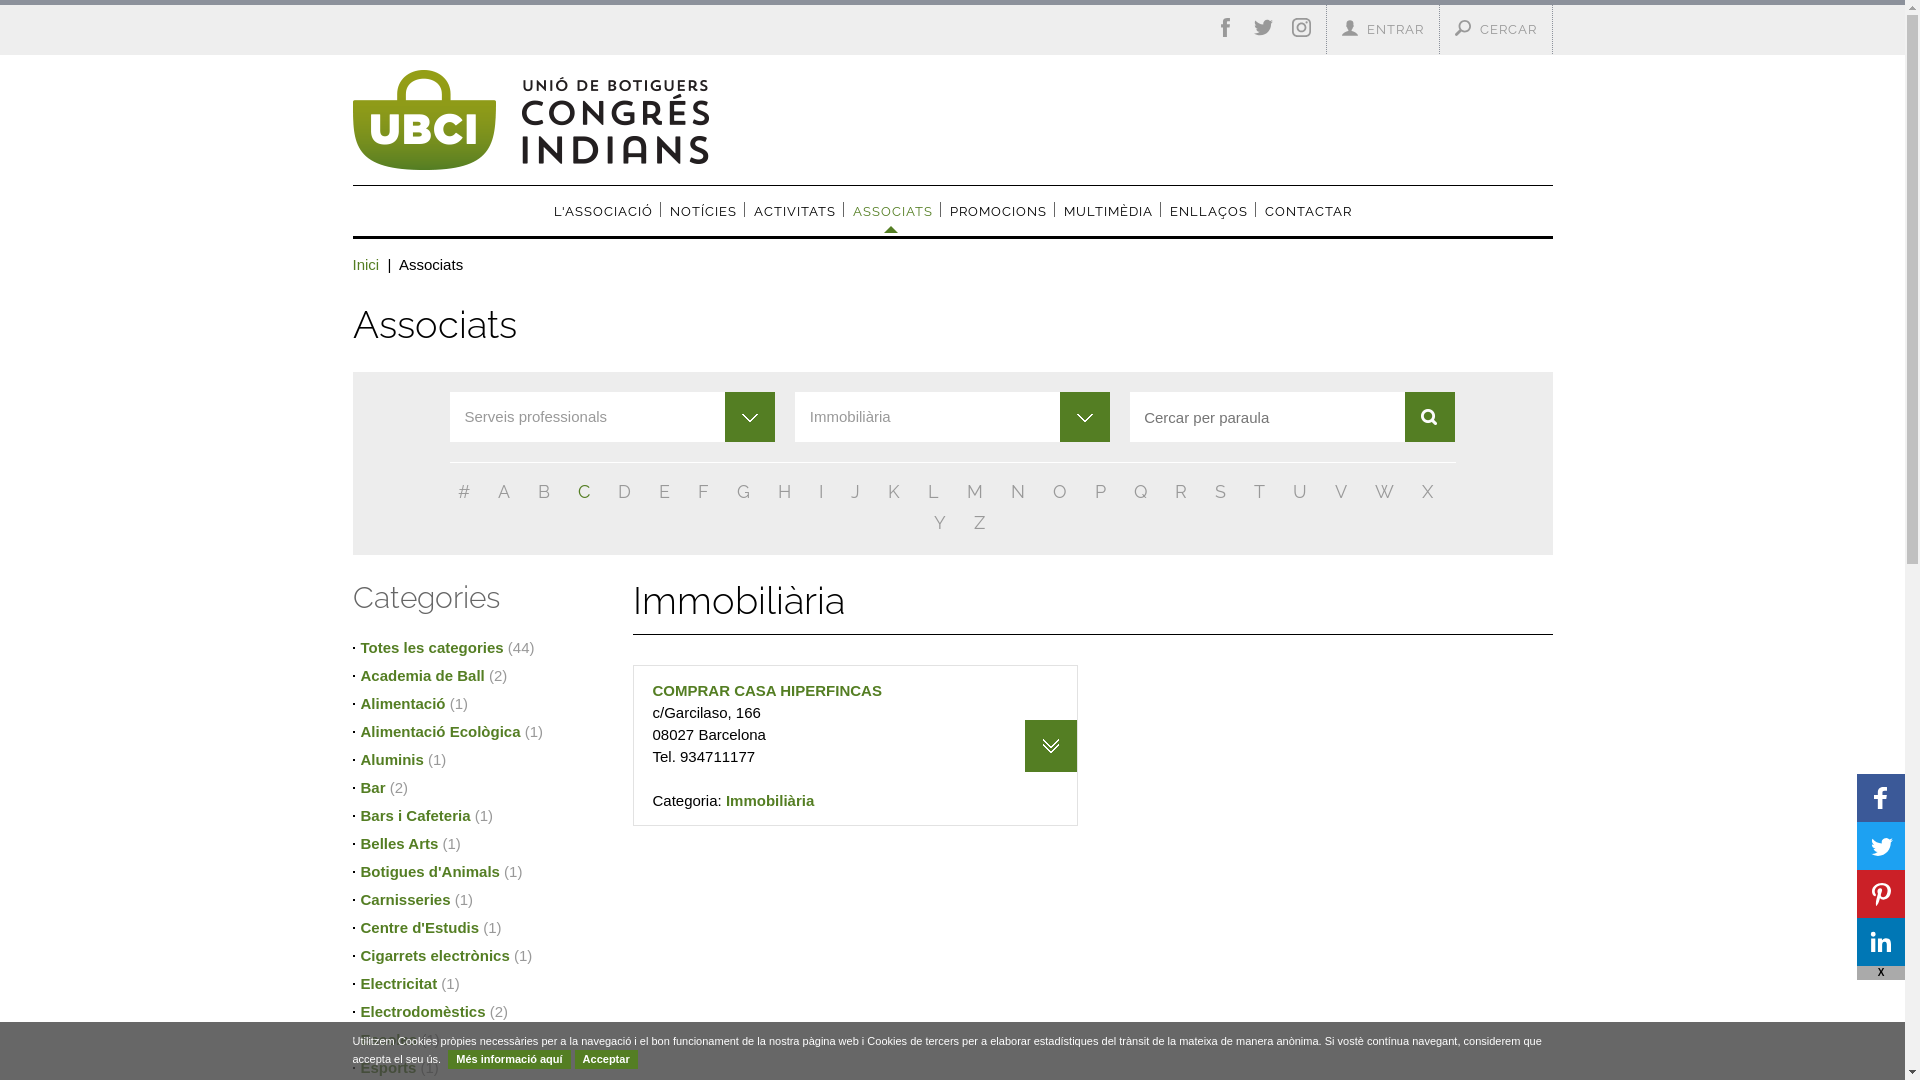  Describe the element at coordinates (1881, 846) in the screenshot. I see `Twitter` at that location.